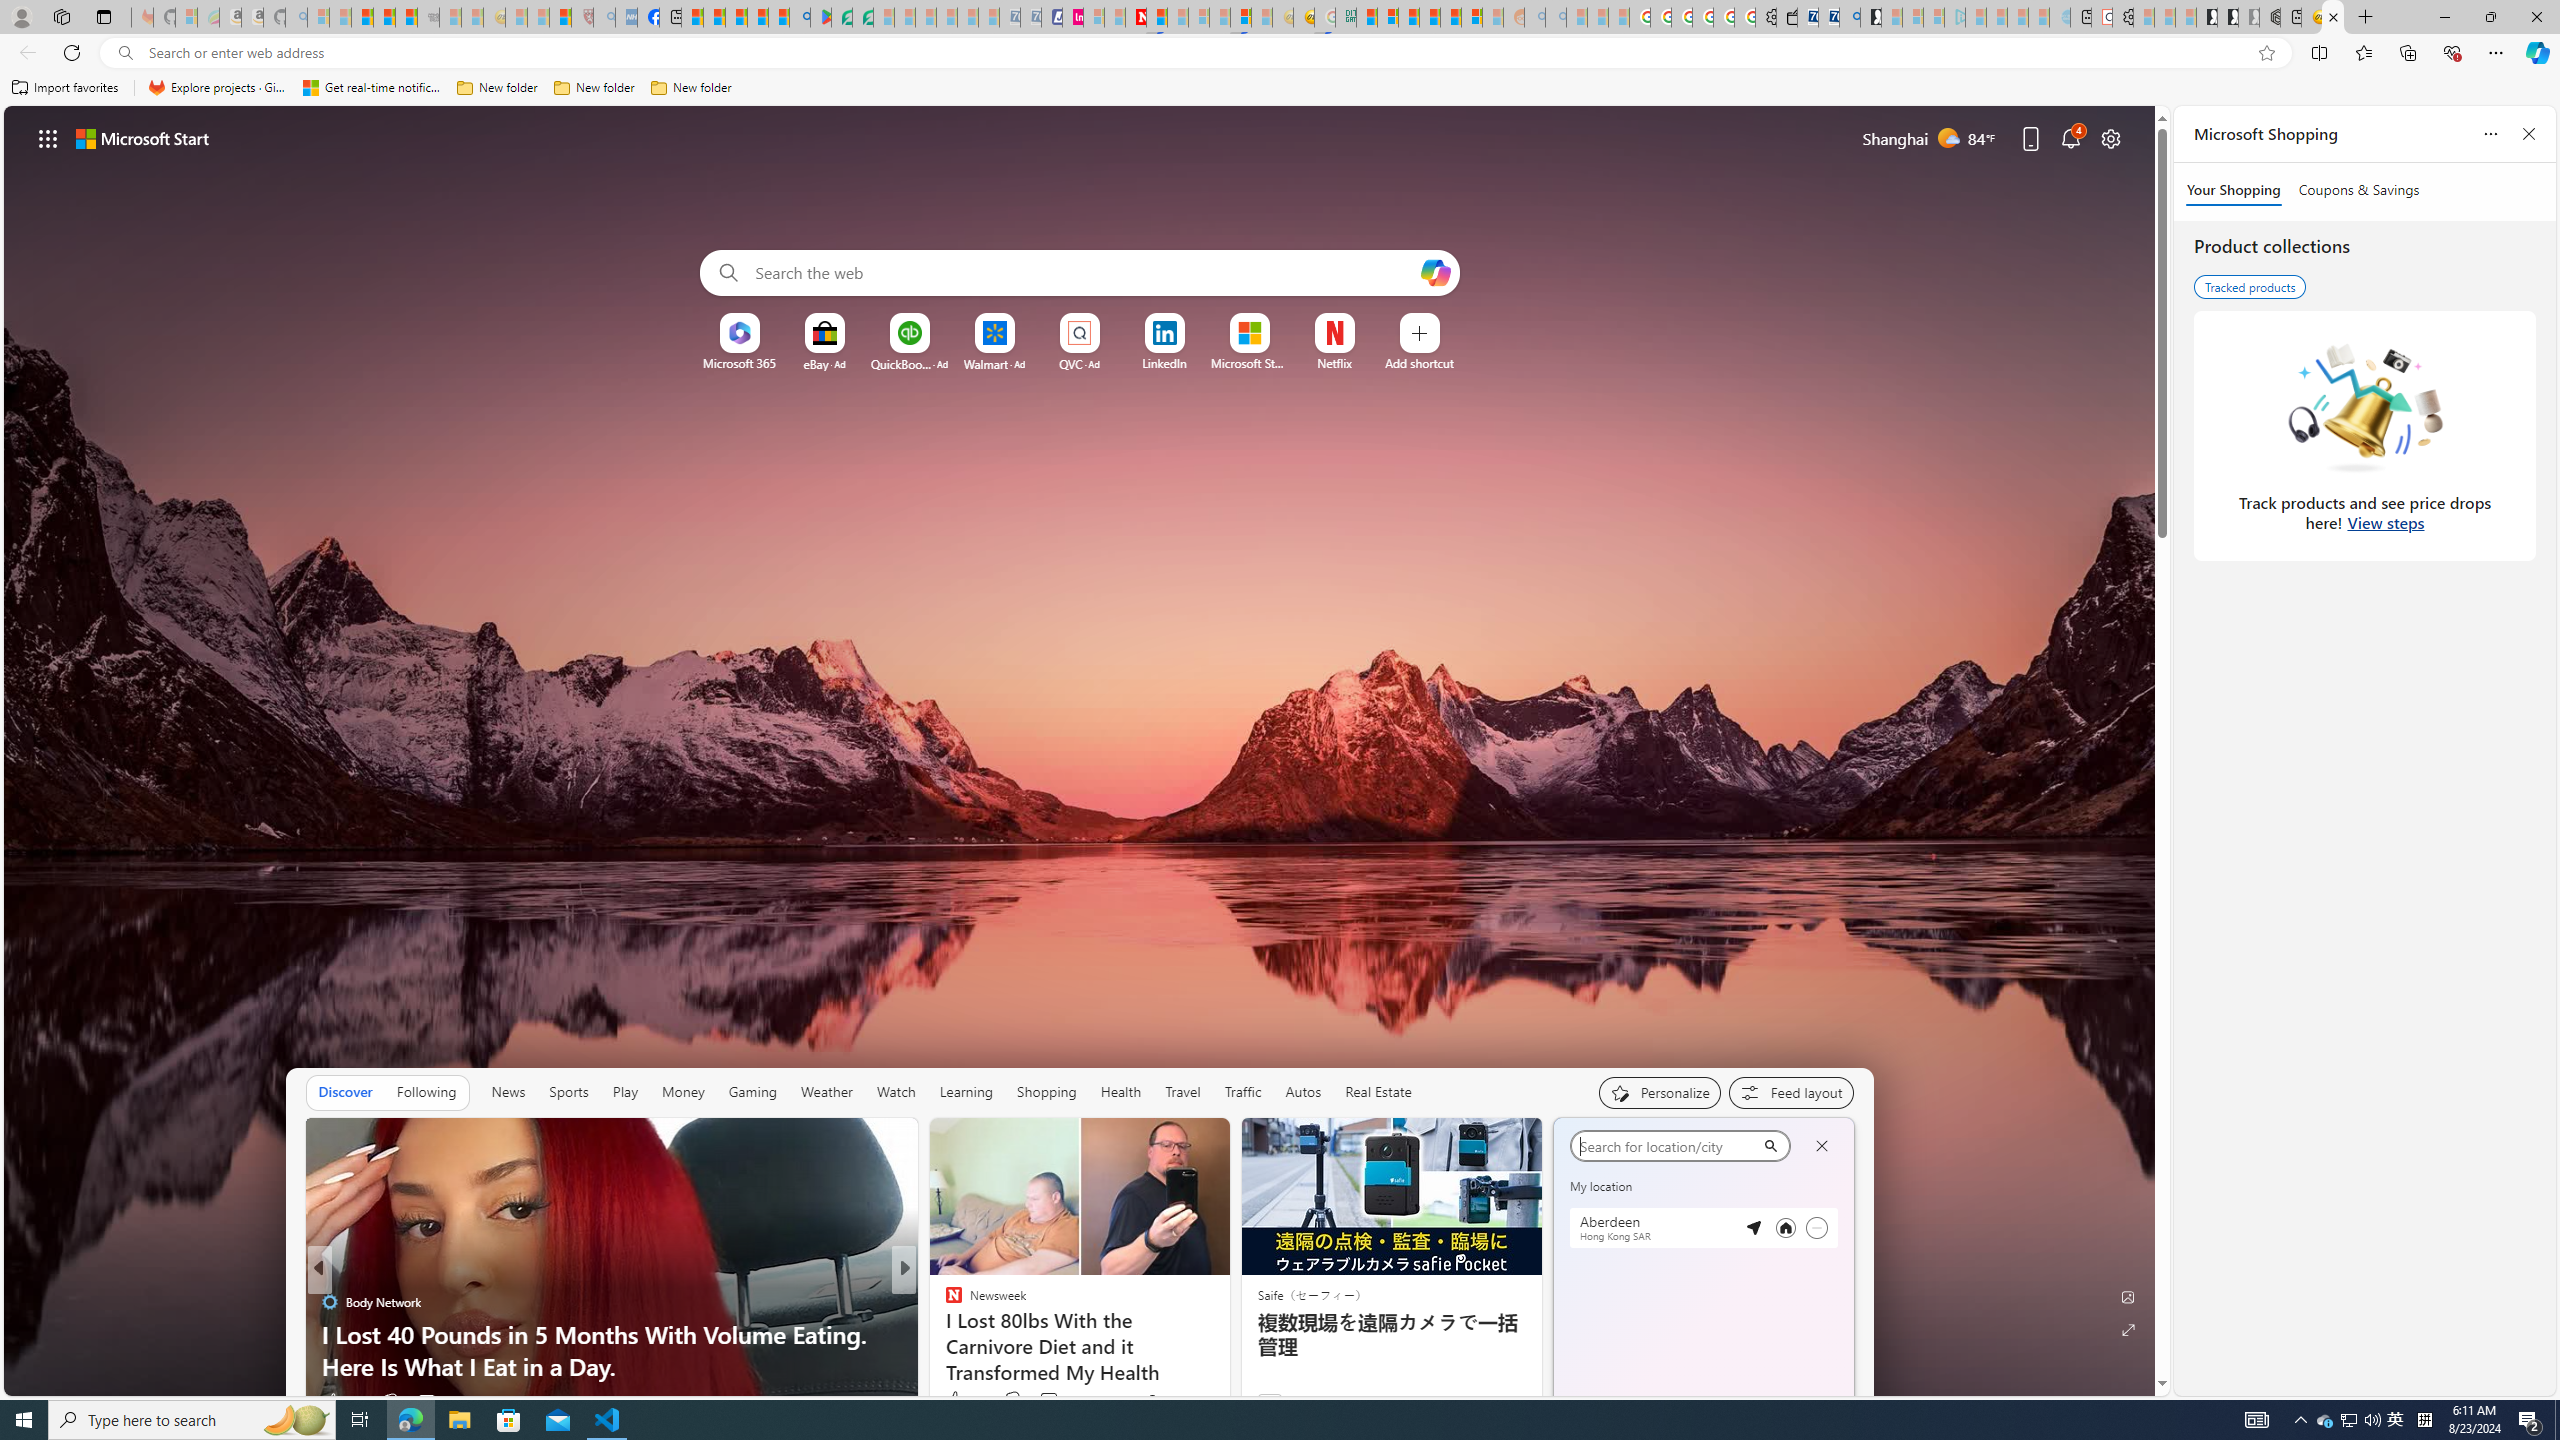  What do you see at coordinates (1227, 1366) in the screenshot?
I see `15 Anti-Aging Foods to Add to Your Diet` at bounding box center [1227, 1366].